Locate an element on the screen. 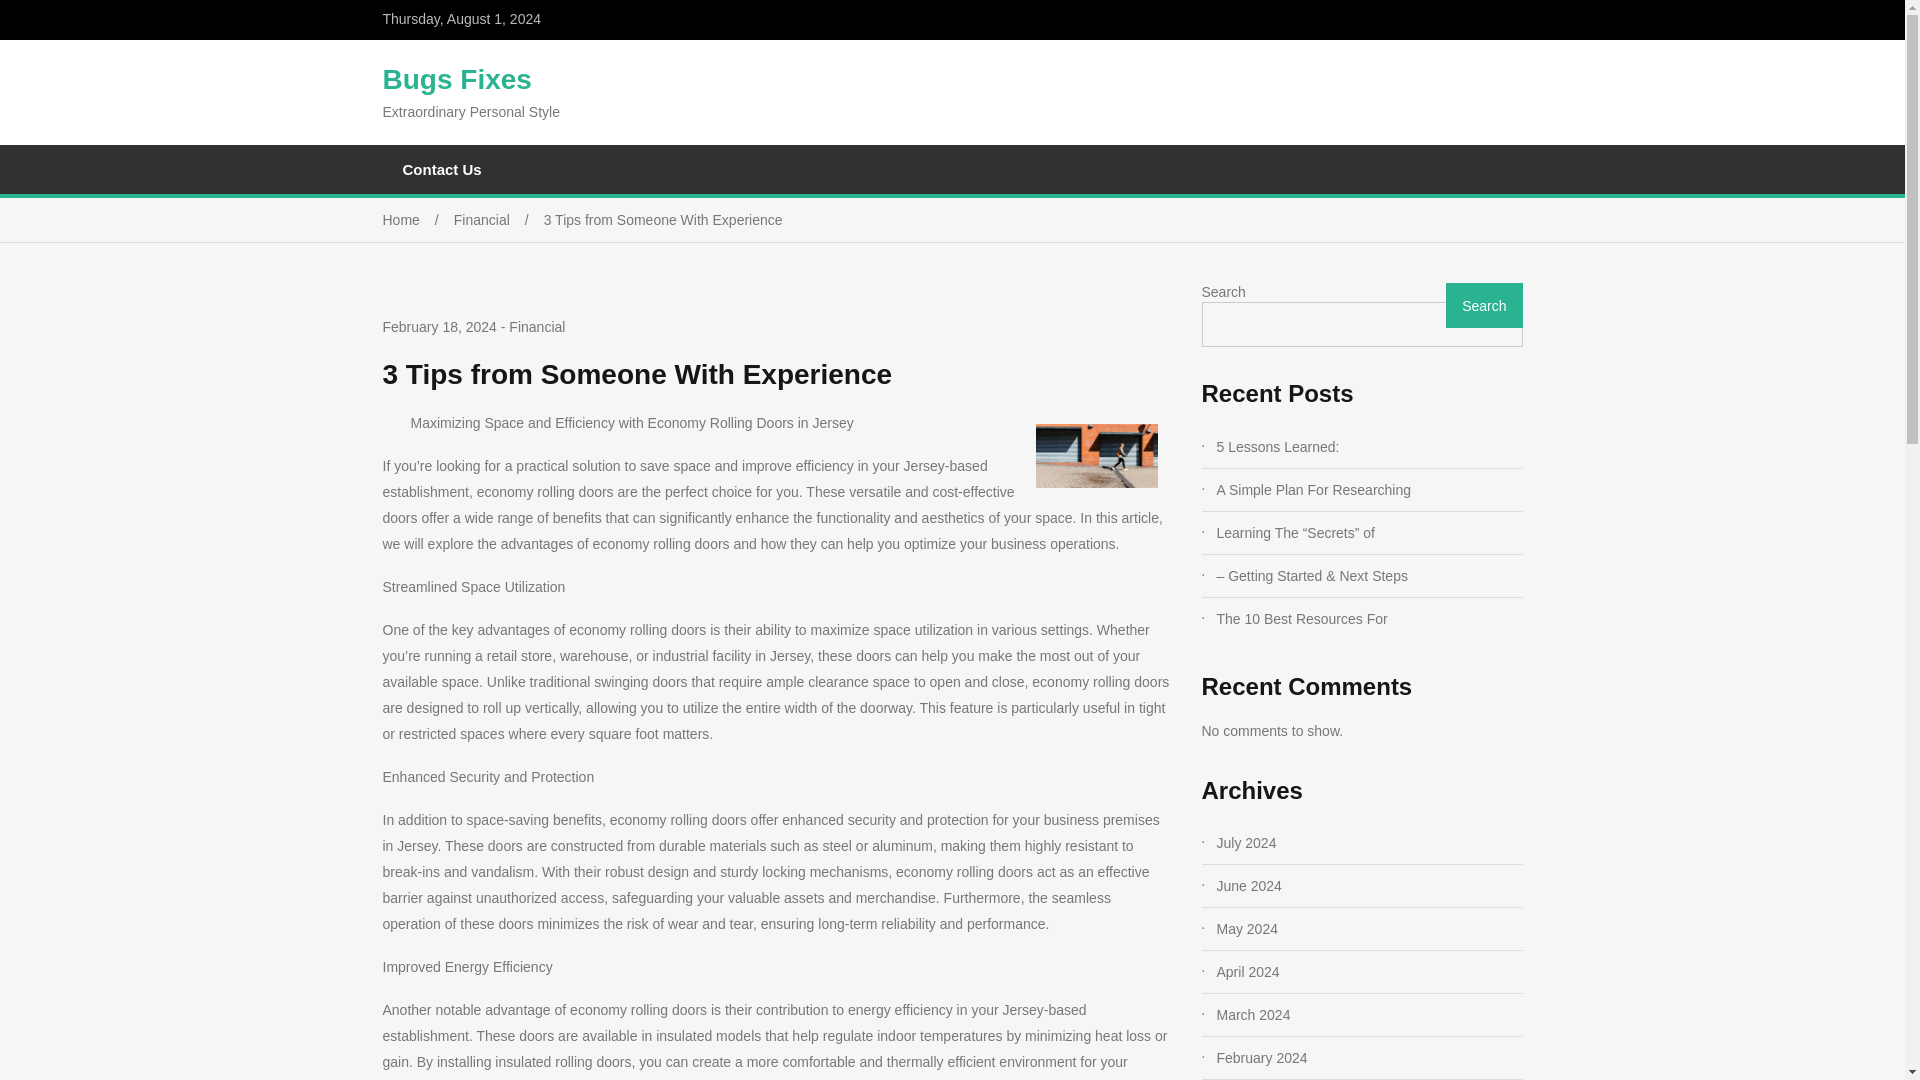 The height and width of the screenshot is (1080, 1920). A Simple Plan For Researching is located at coordinates (1368, 490).